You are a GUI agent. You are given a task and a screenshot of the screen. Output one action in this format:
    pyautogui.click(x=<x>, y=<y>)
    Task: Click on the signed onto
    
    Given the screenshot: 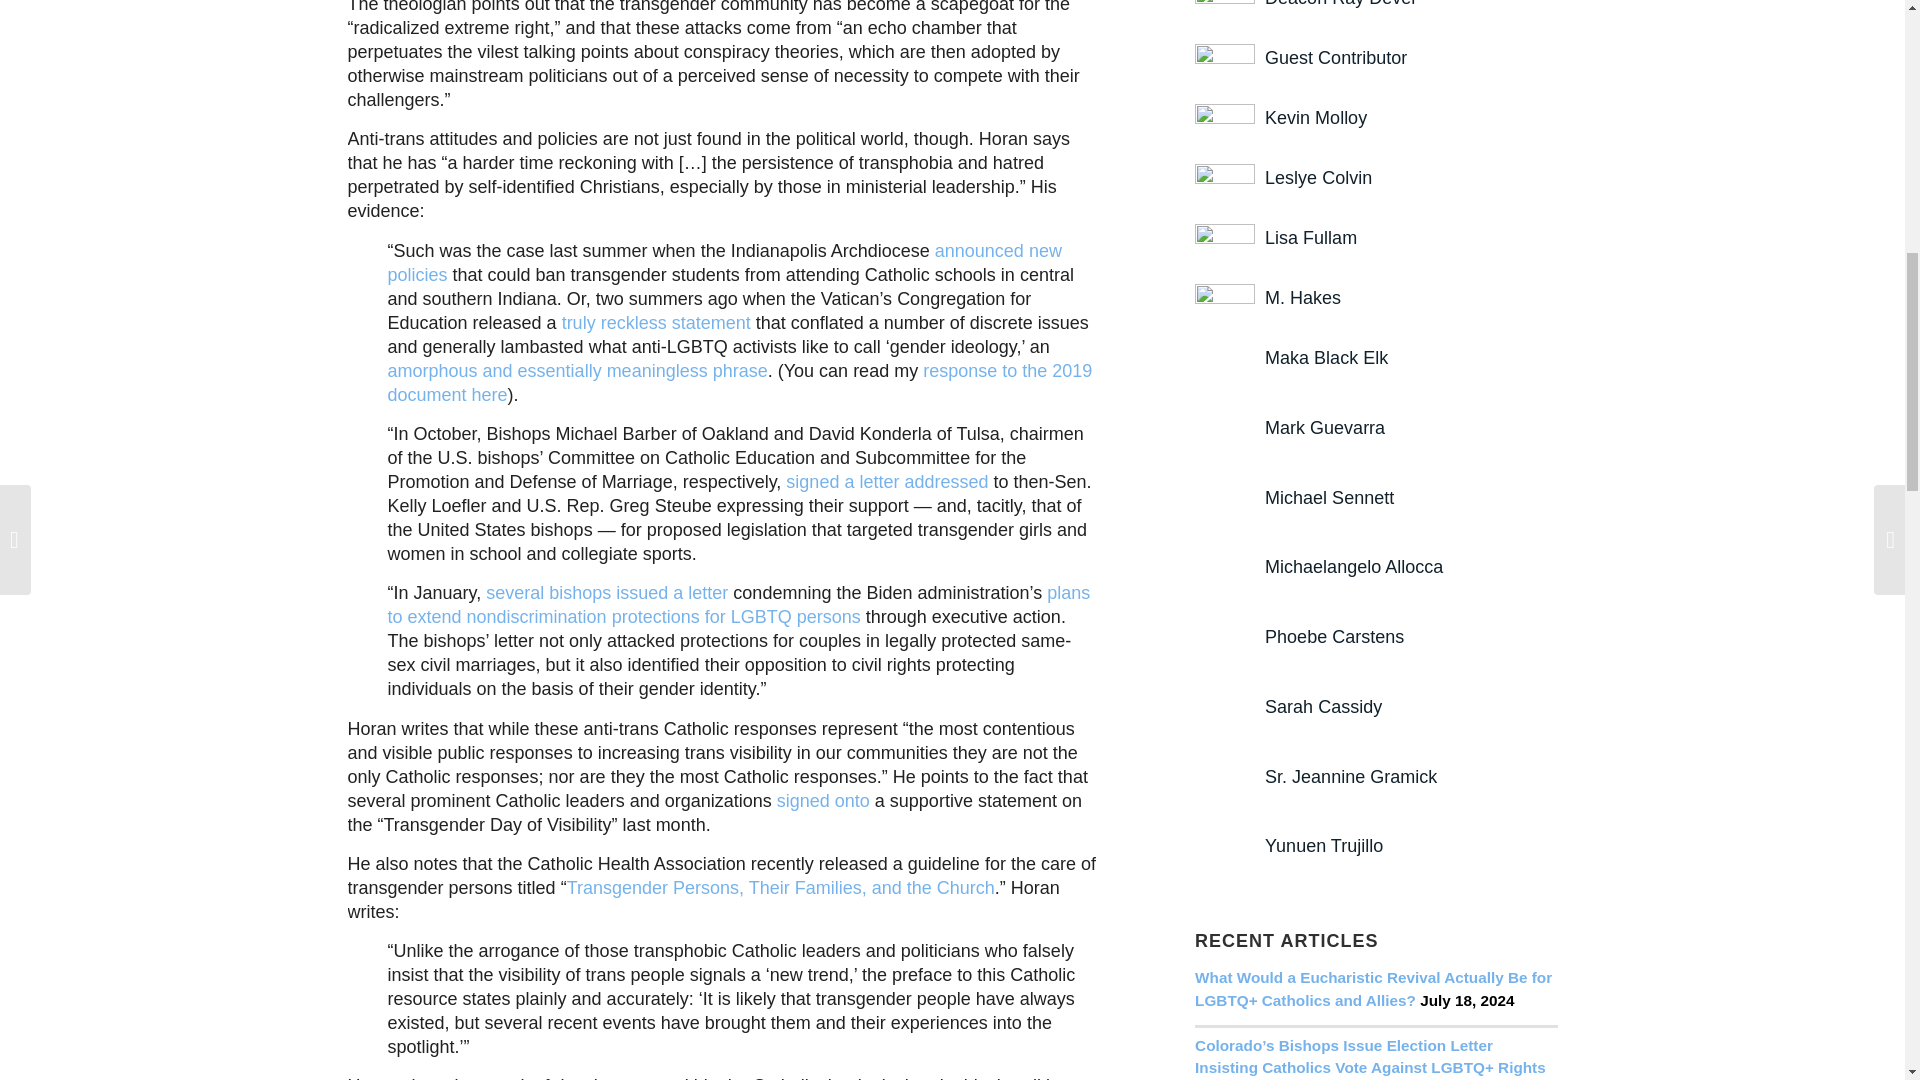 What is the action you would take?
    pyautogui.click(x=823, y=800)
    